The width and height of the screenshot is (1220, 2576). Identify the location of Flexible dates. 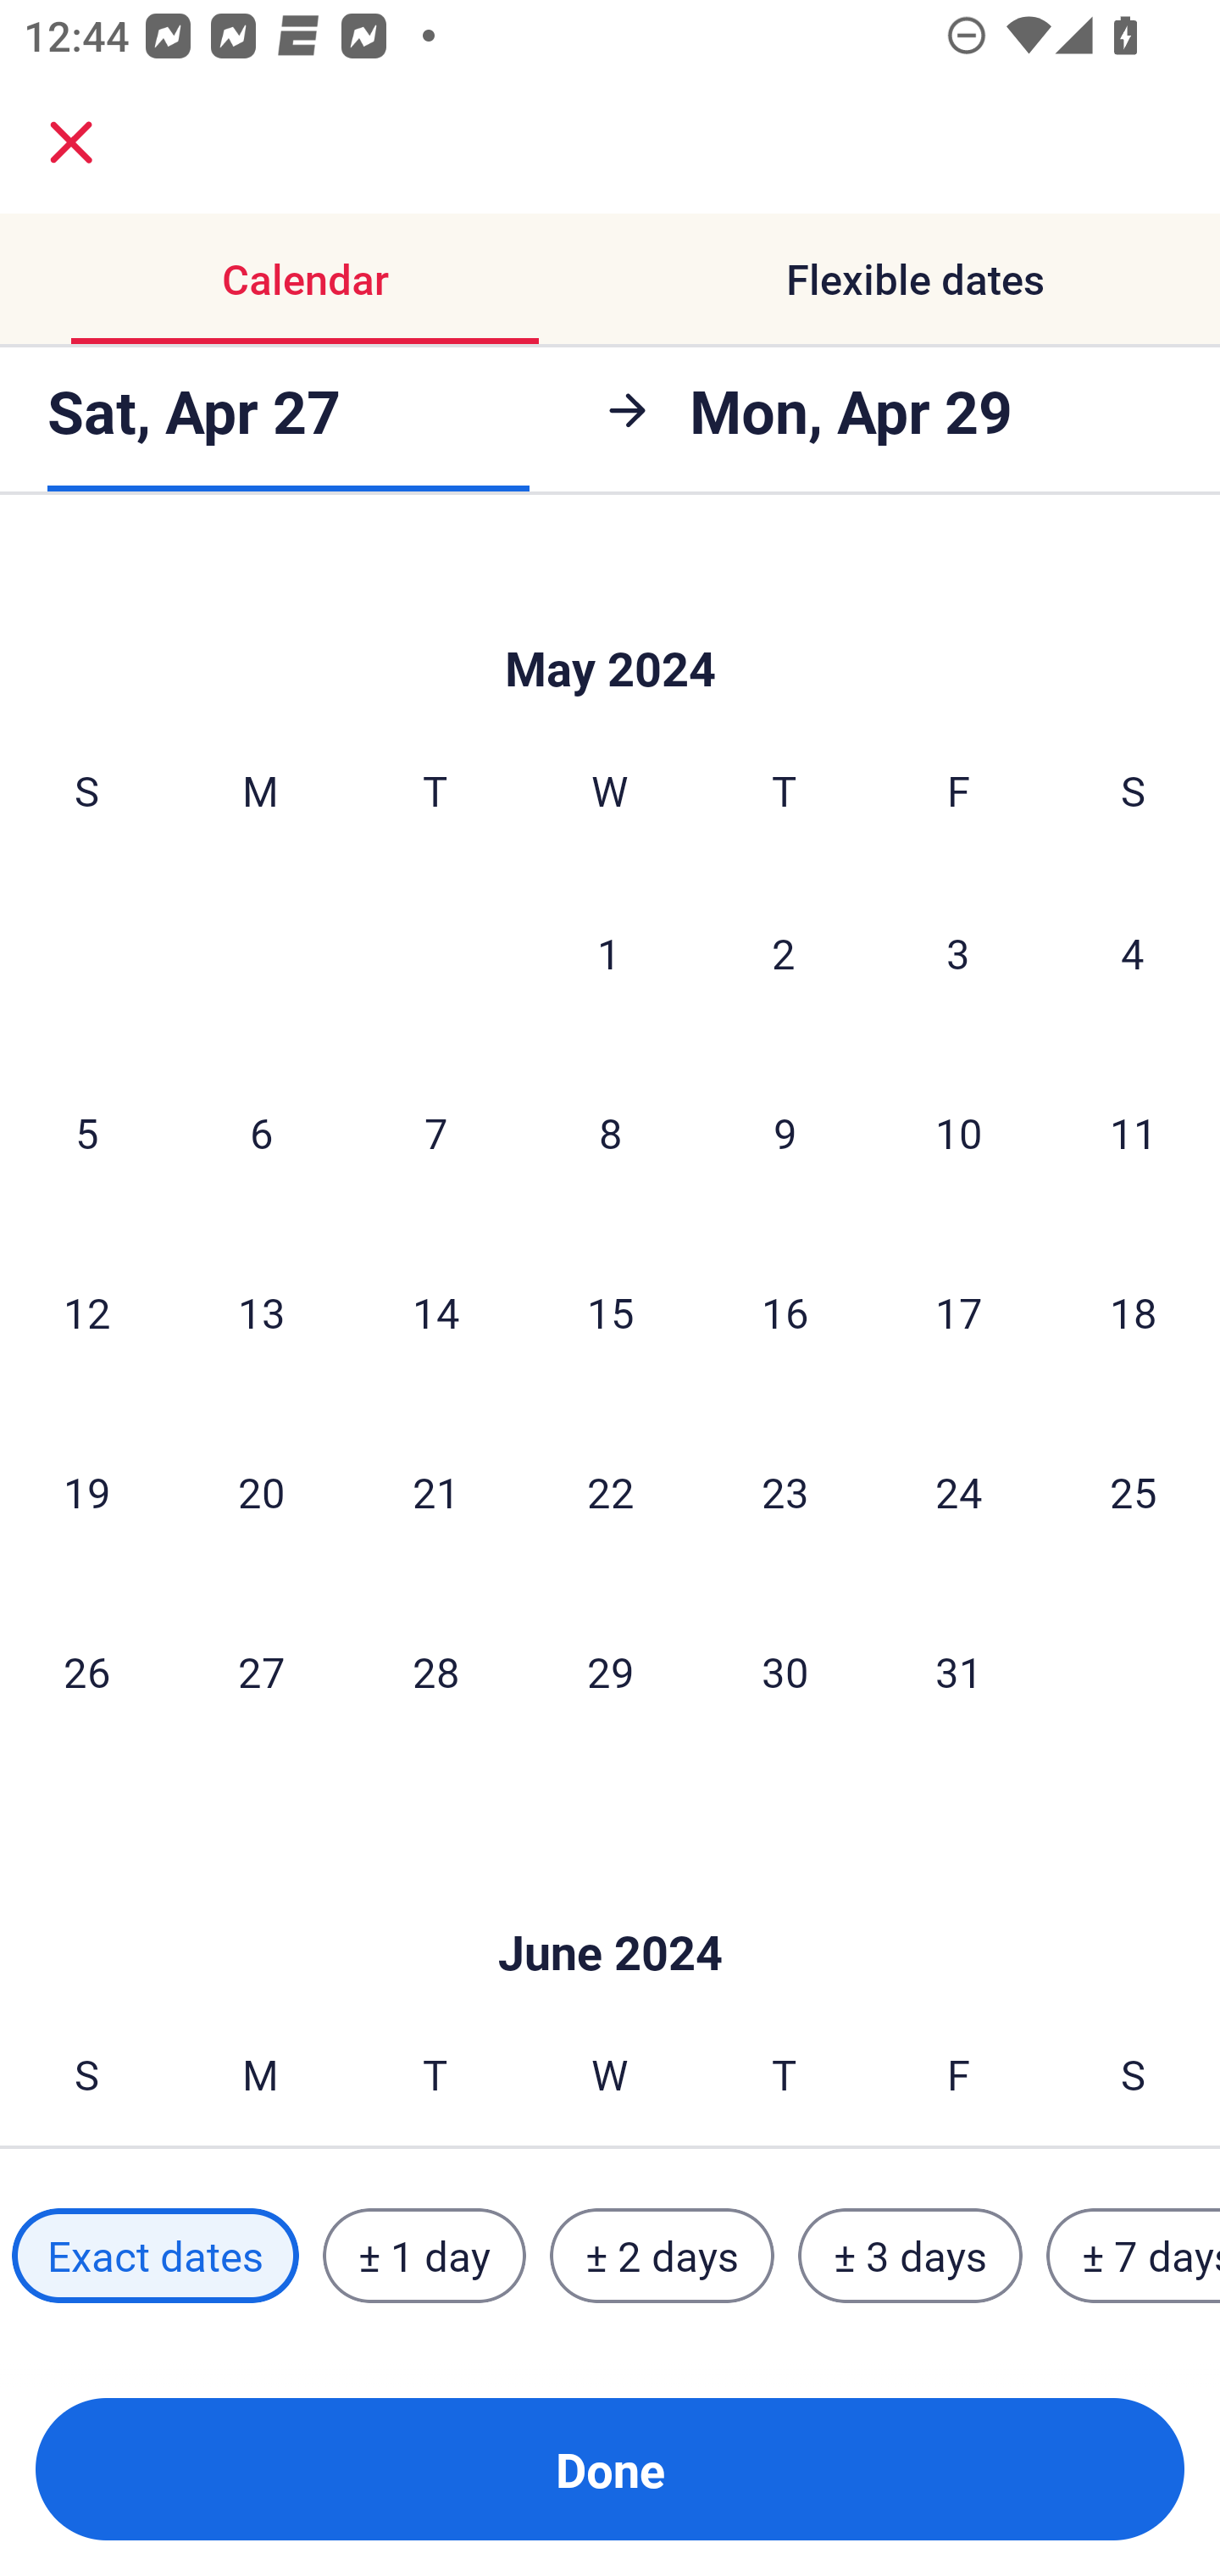
(915, 280).